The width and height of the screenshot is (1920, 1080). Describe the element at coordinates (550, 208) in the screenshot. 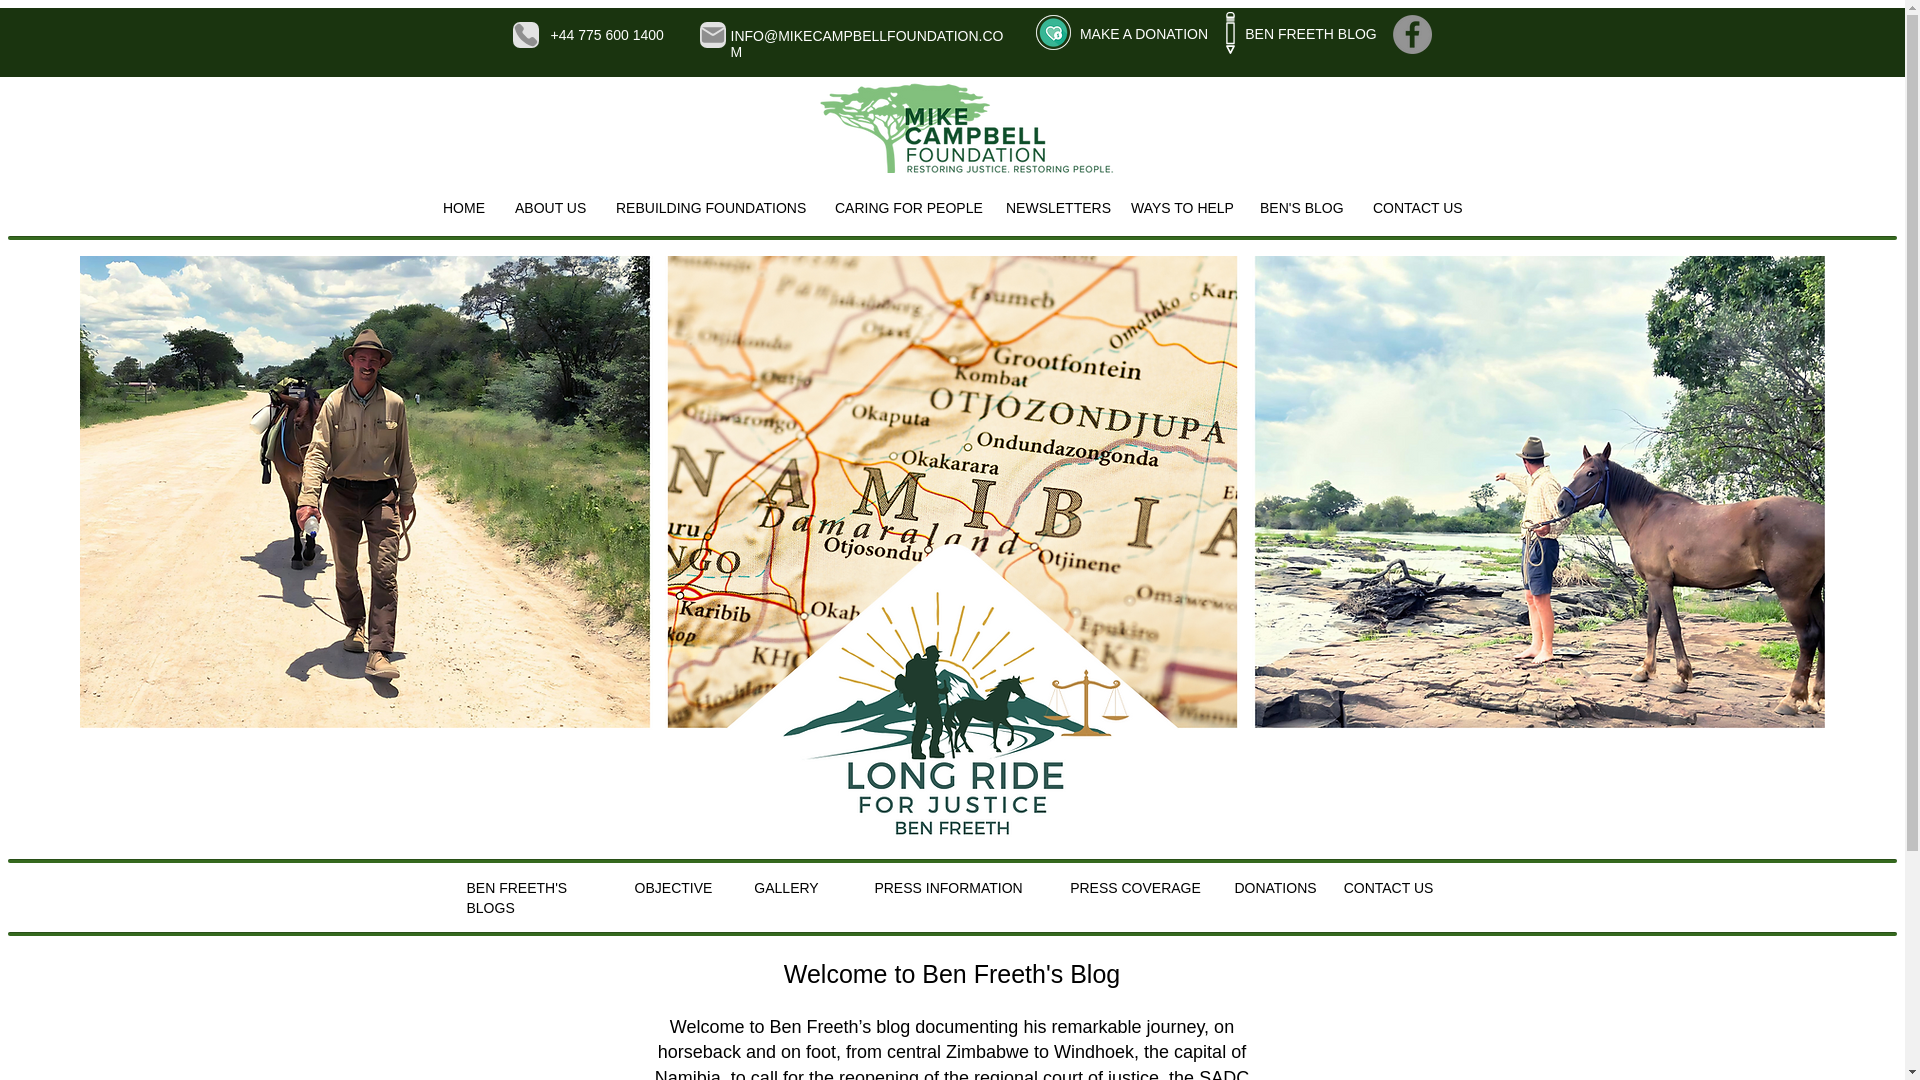

I see `ABOUT US` at that location.